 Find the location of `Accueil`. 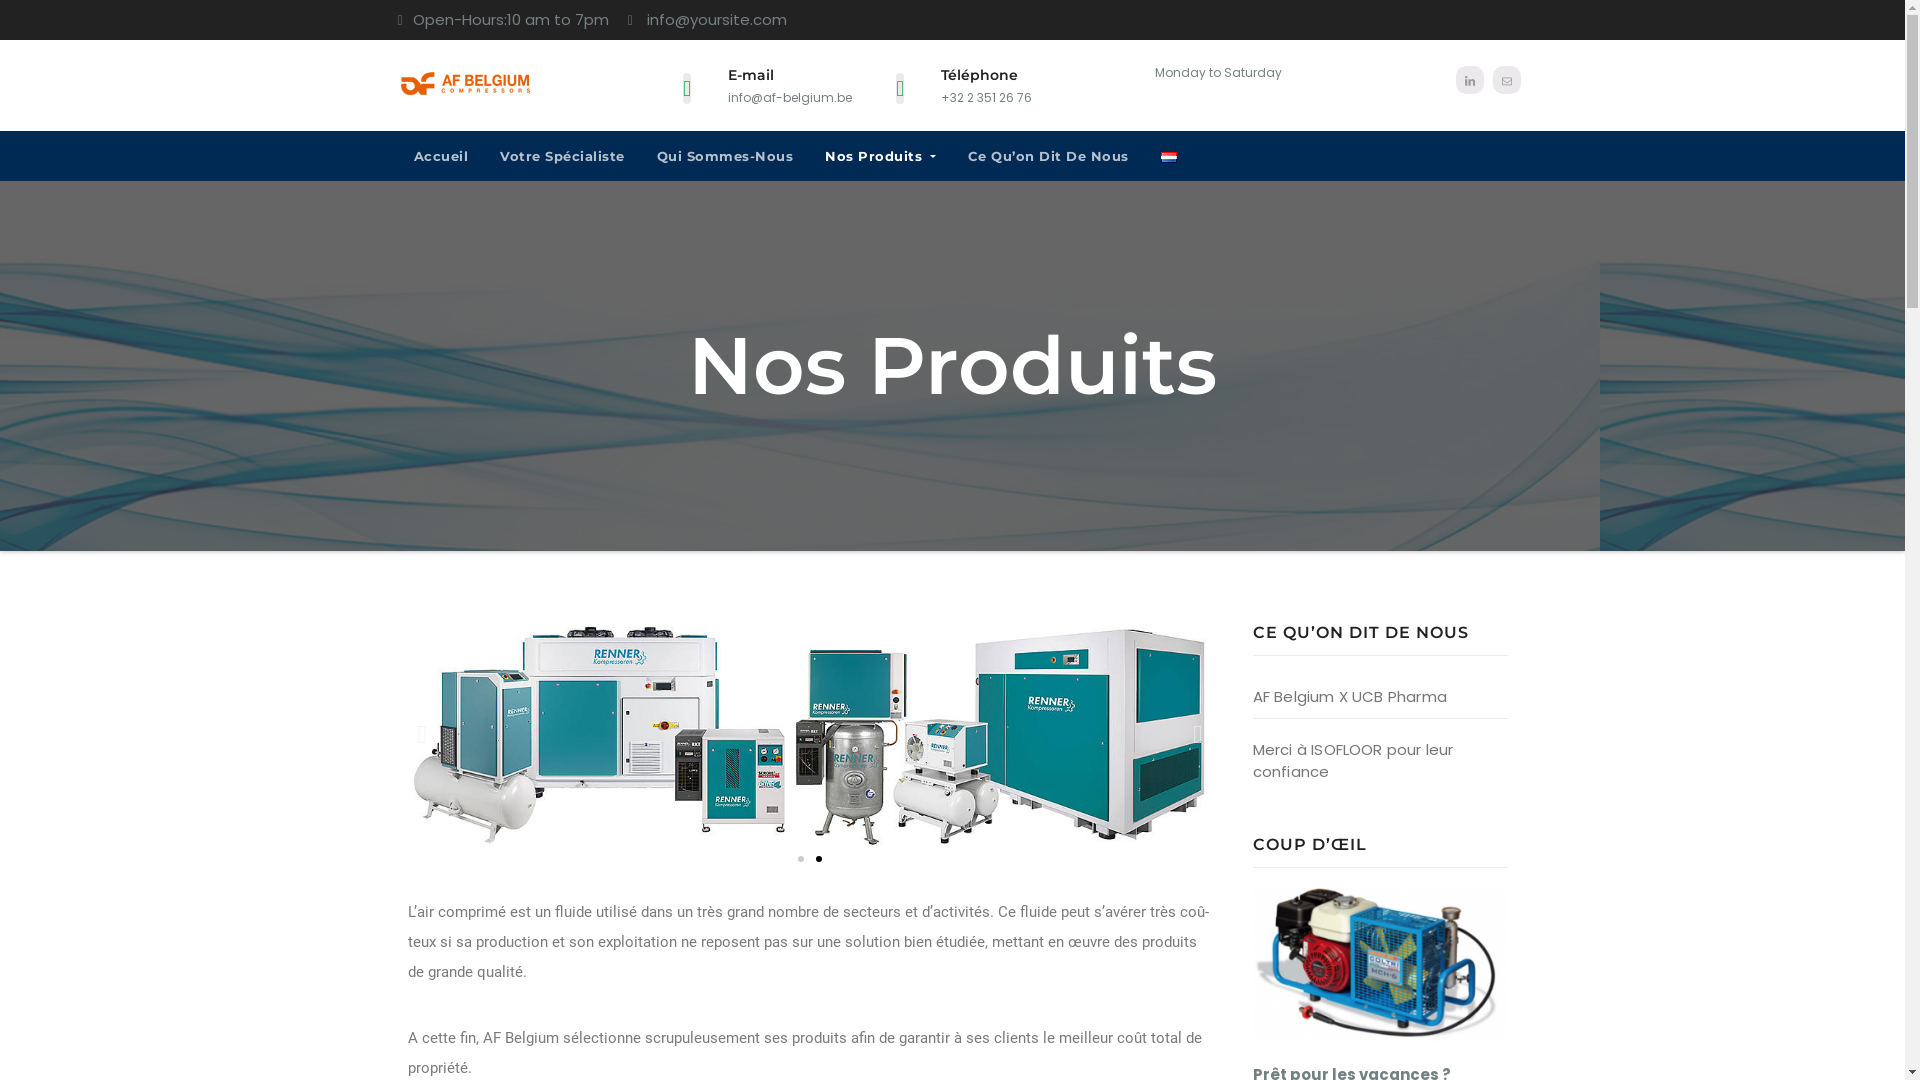

Accueil is located at coordinates (442, 156).